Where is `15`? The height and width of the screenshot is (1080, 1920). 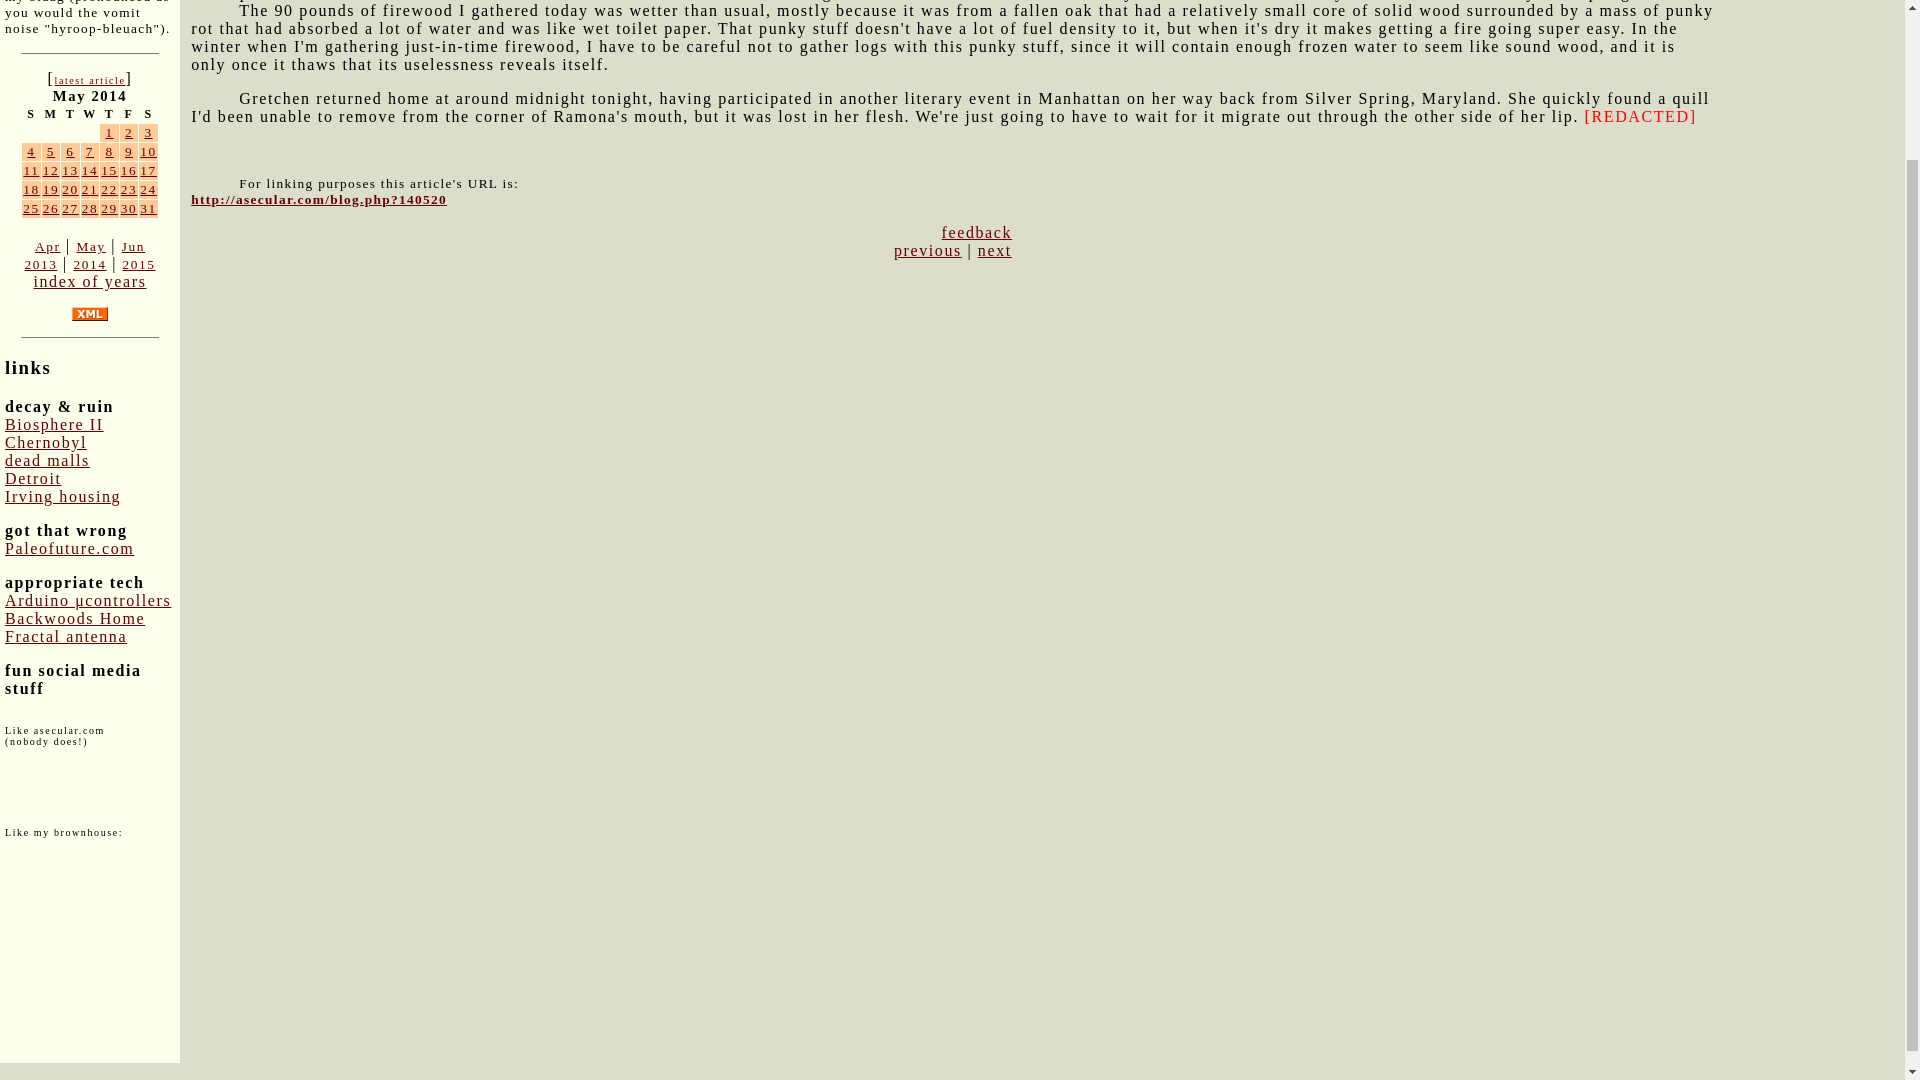 15 is located at coordinates (109, 170).